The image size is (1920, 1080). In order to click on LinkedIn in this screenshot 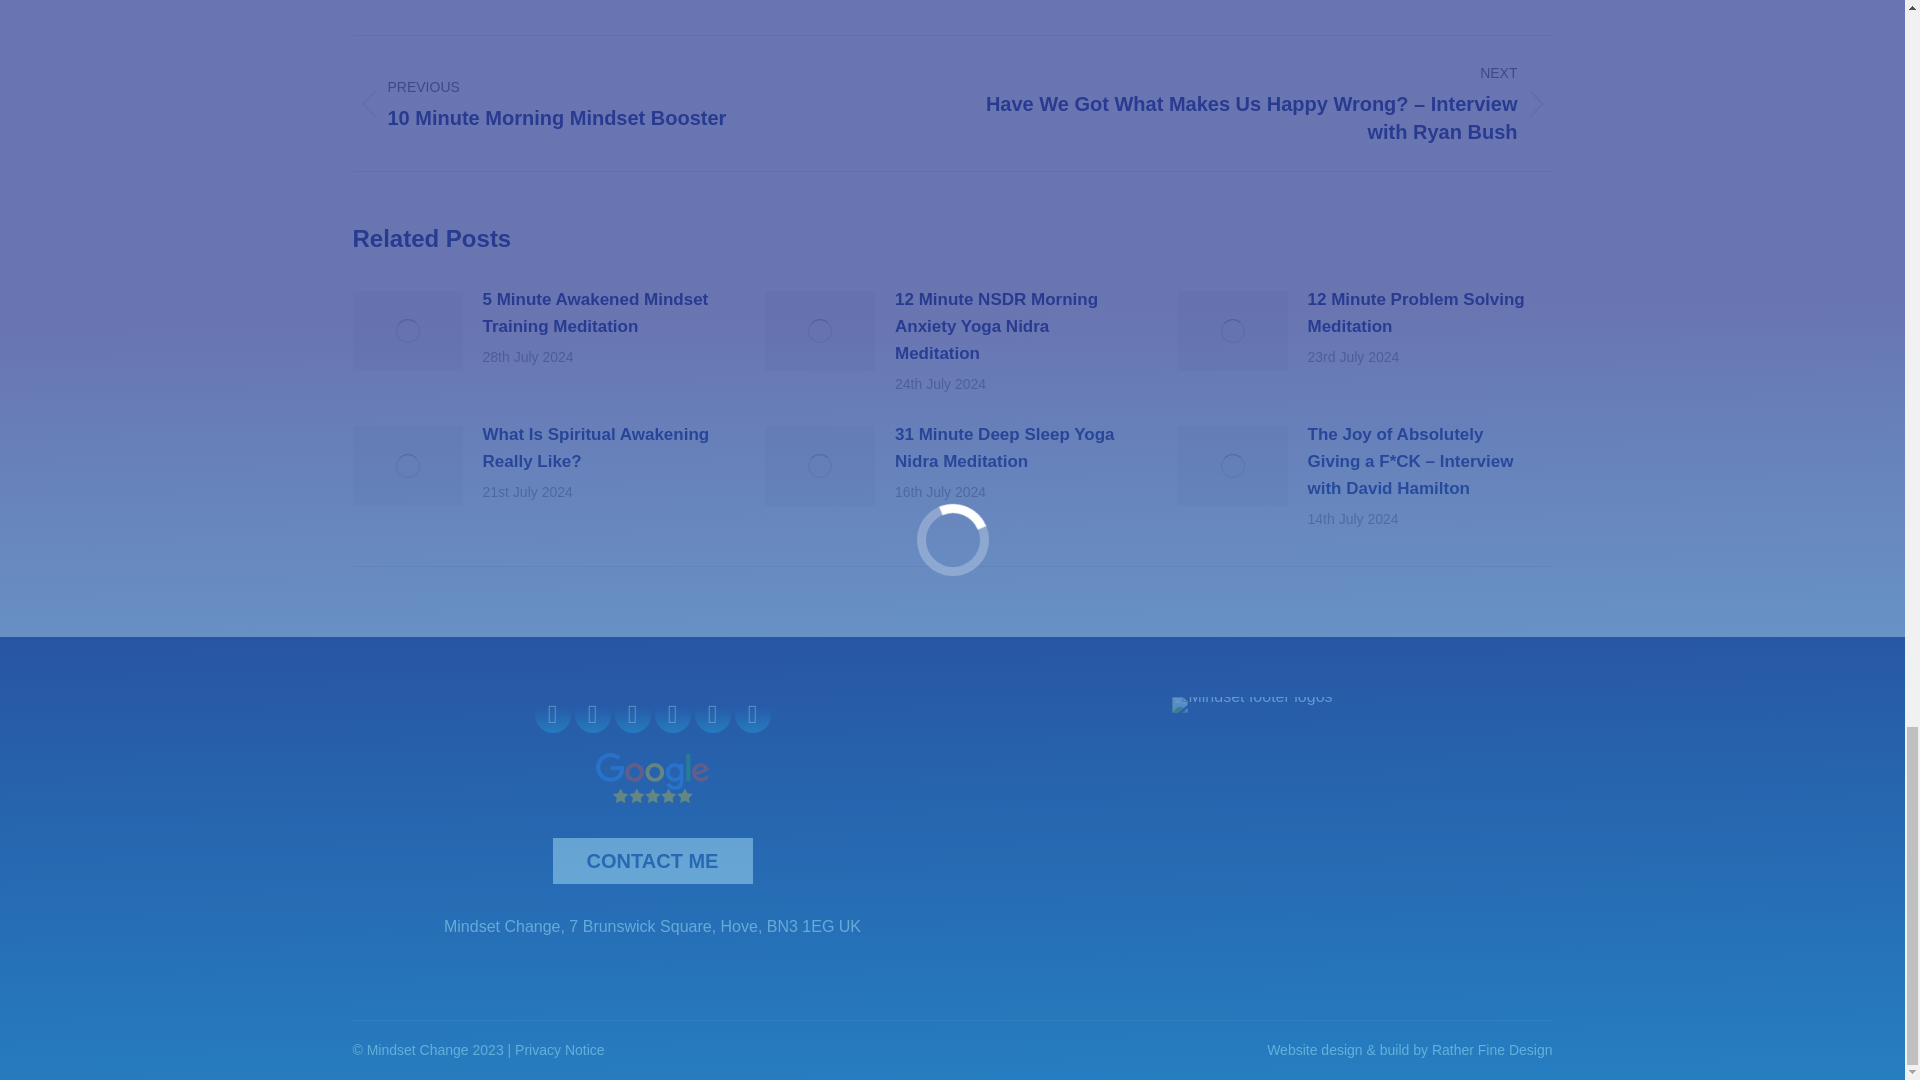, I will do `click(672, 714)`.